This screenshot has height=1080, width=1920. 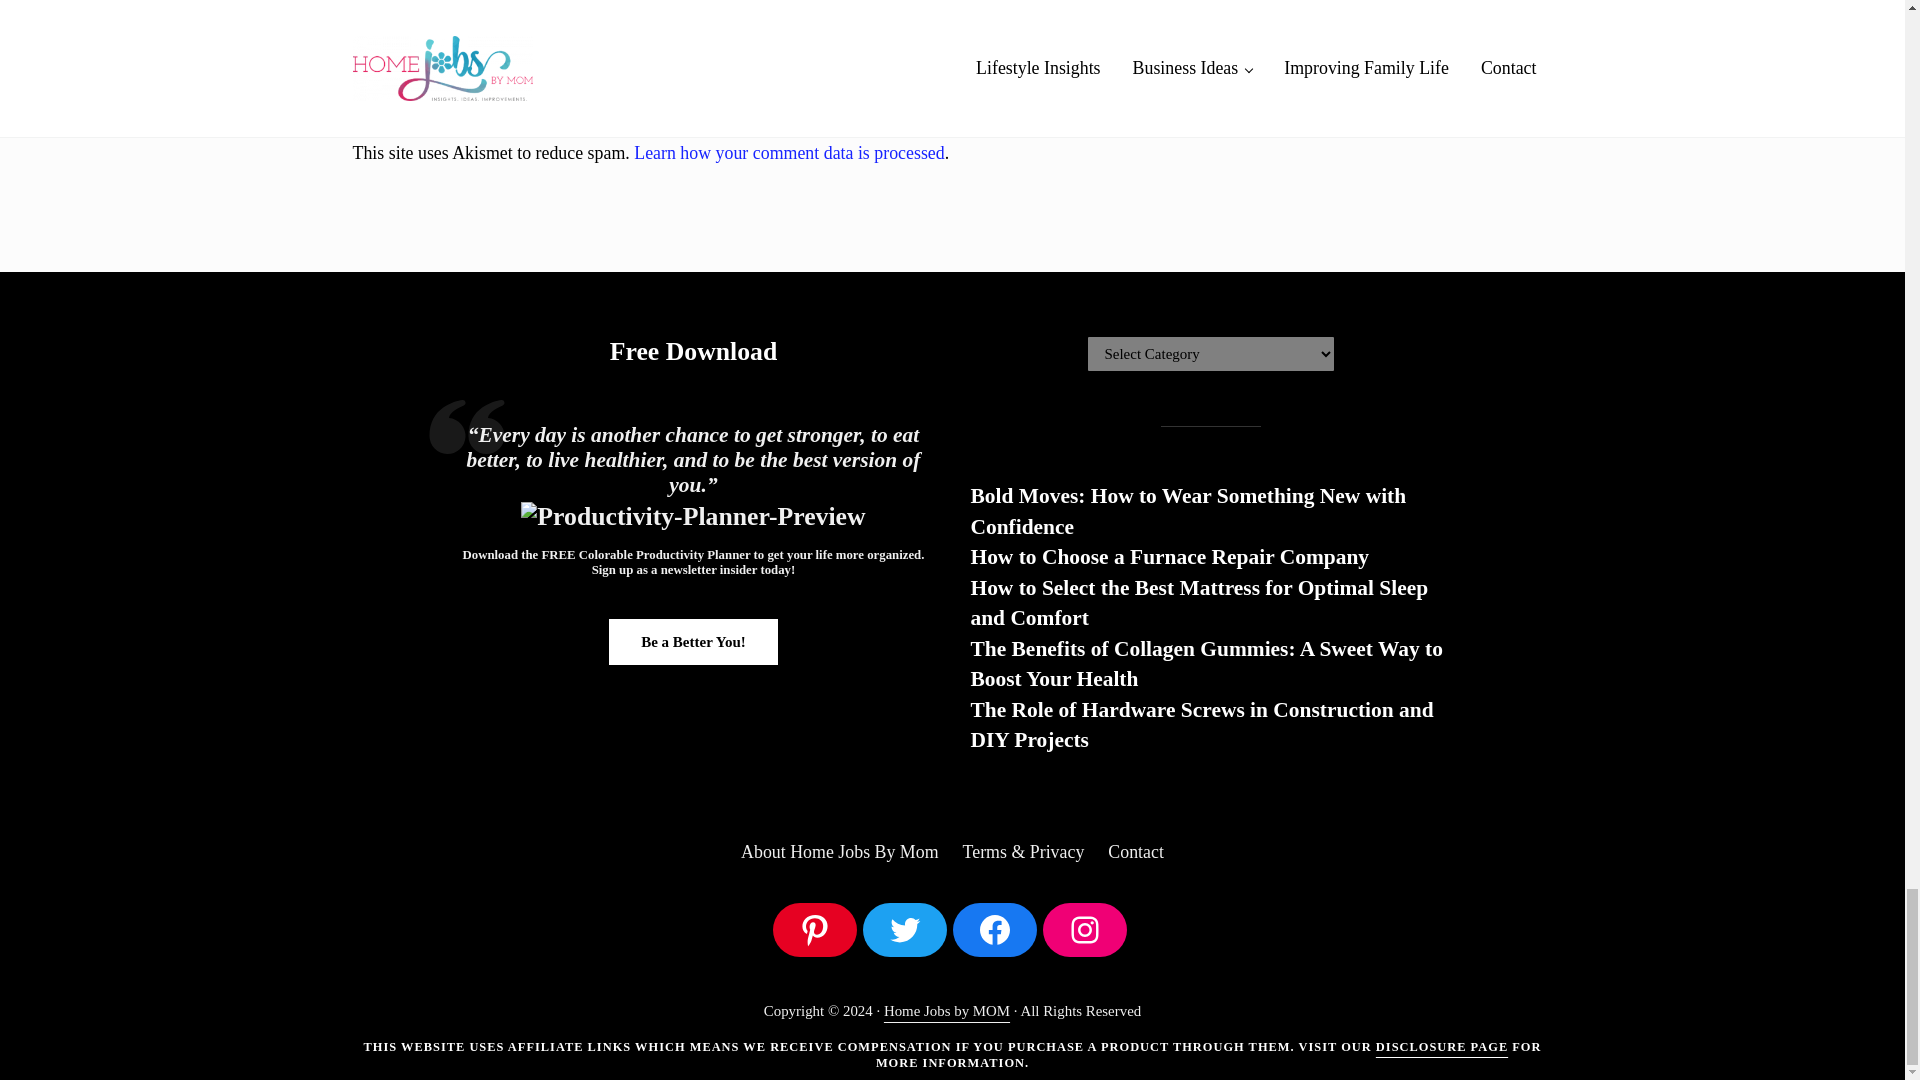 What do you see at coordinates (362, 3) in the screenshot?
I see `yes` at bounding box center [362, 3].